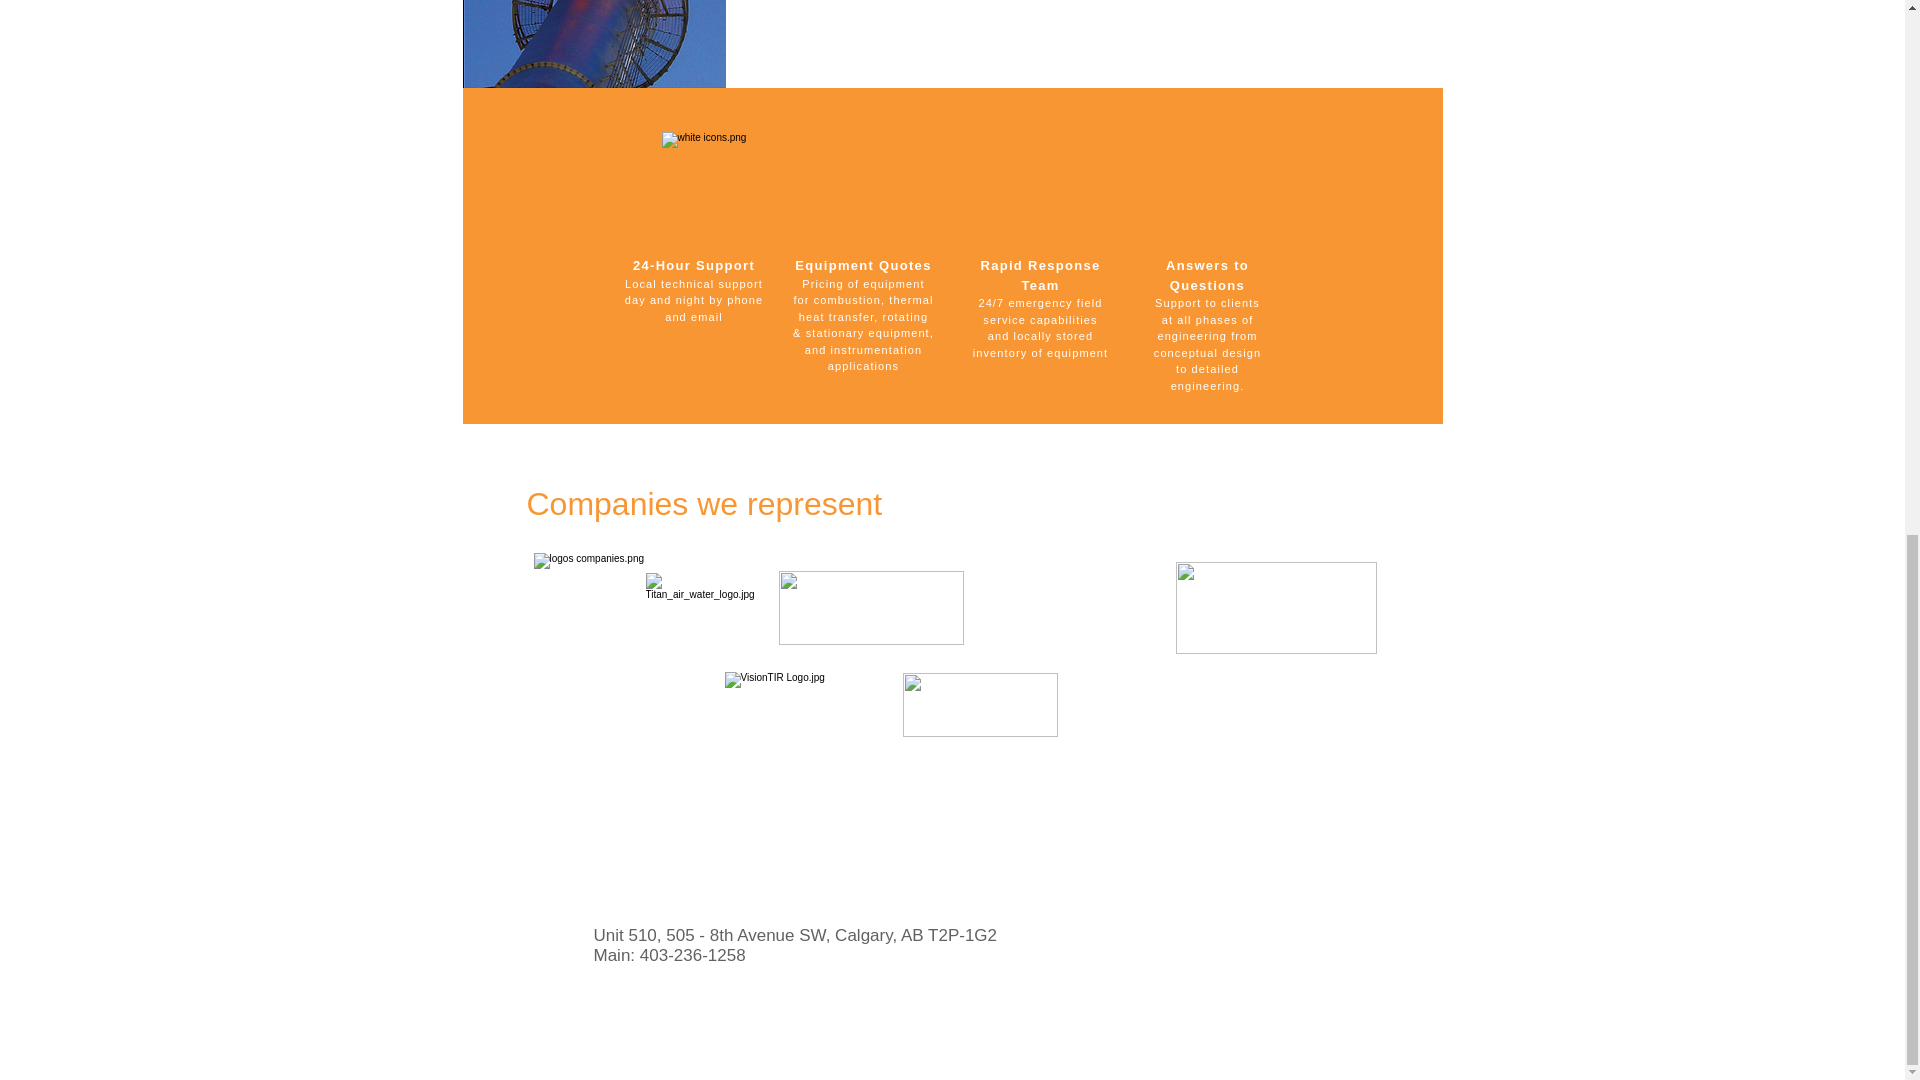  I want to click on MarmonIndustrialWater .png, so click(870, 608).